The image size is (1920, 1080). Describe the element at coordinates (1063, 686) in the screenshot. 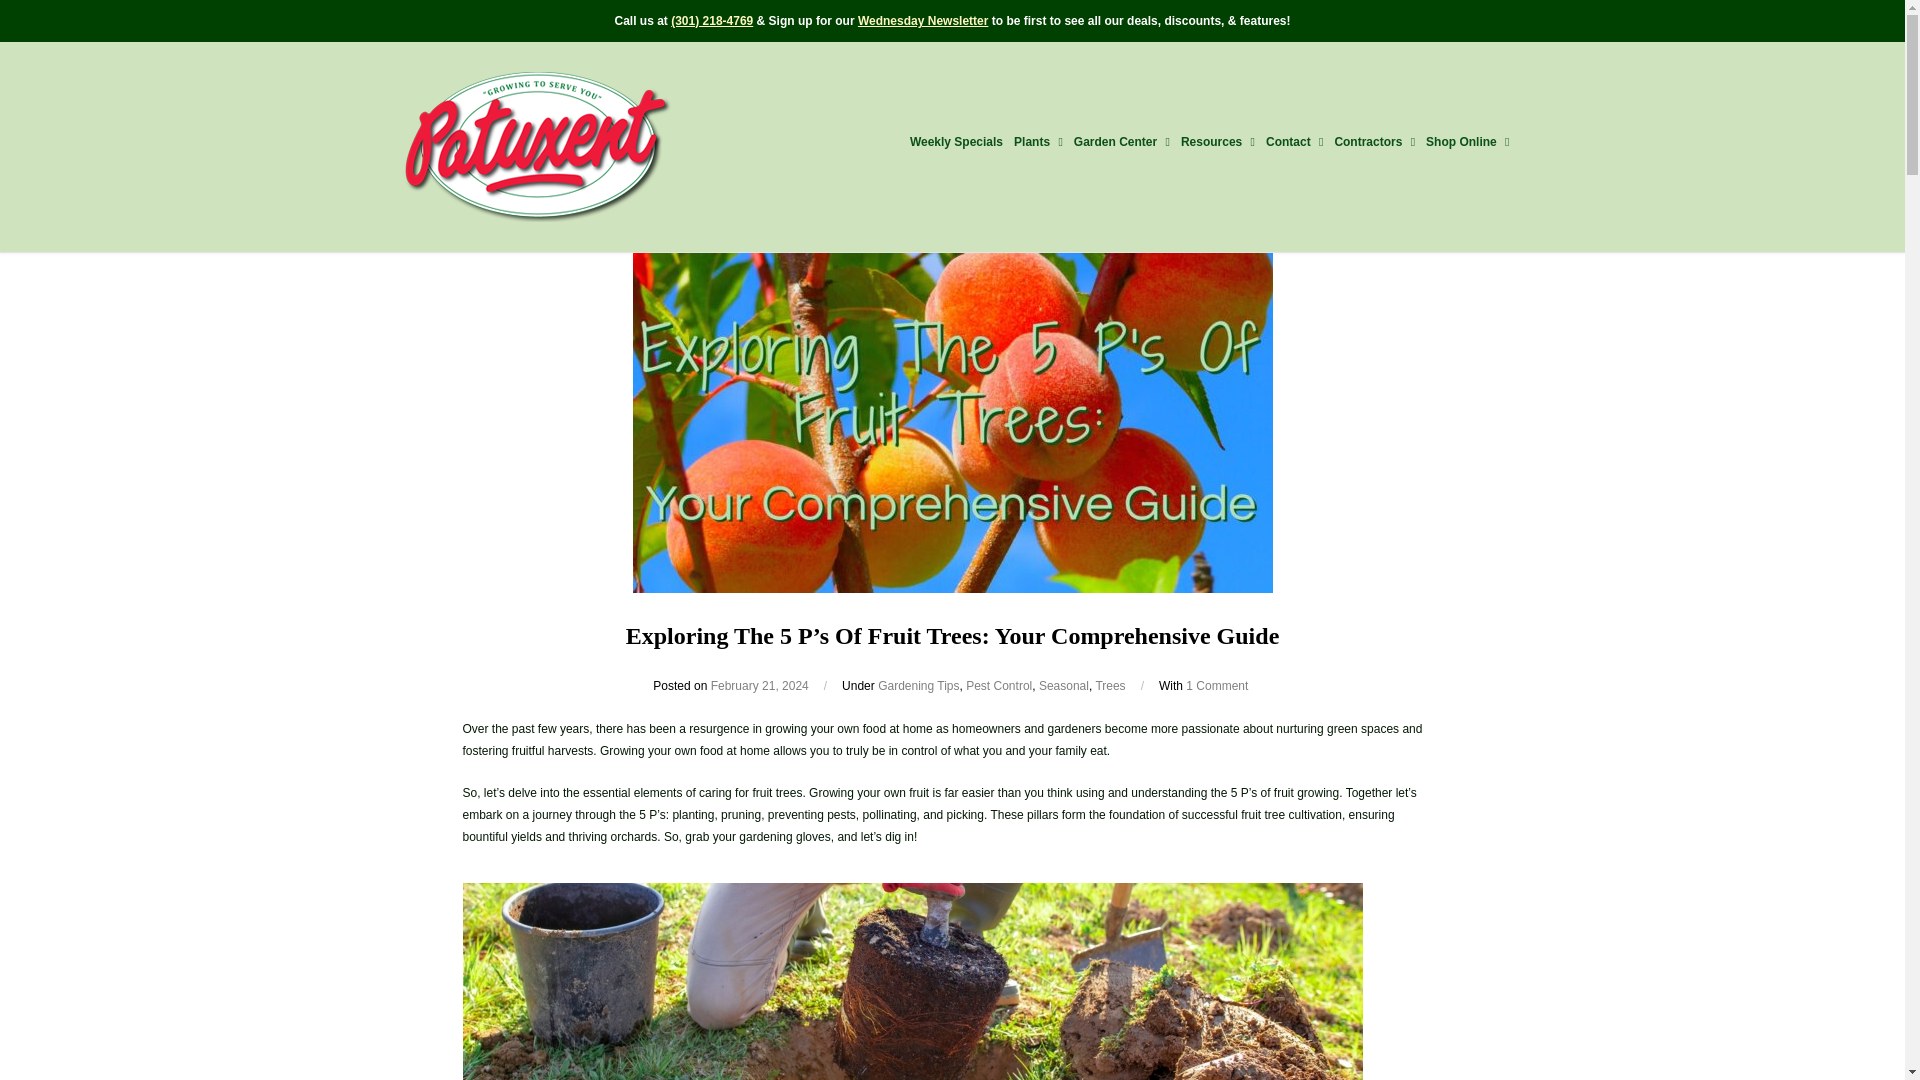

I see `Seasonal` at that location.